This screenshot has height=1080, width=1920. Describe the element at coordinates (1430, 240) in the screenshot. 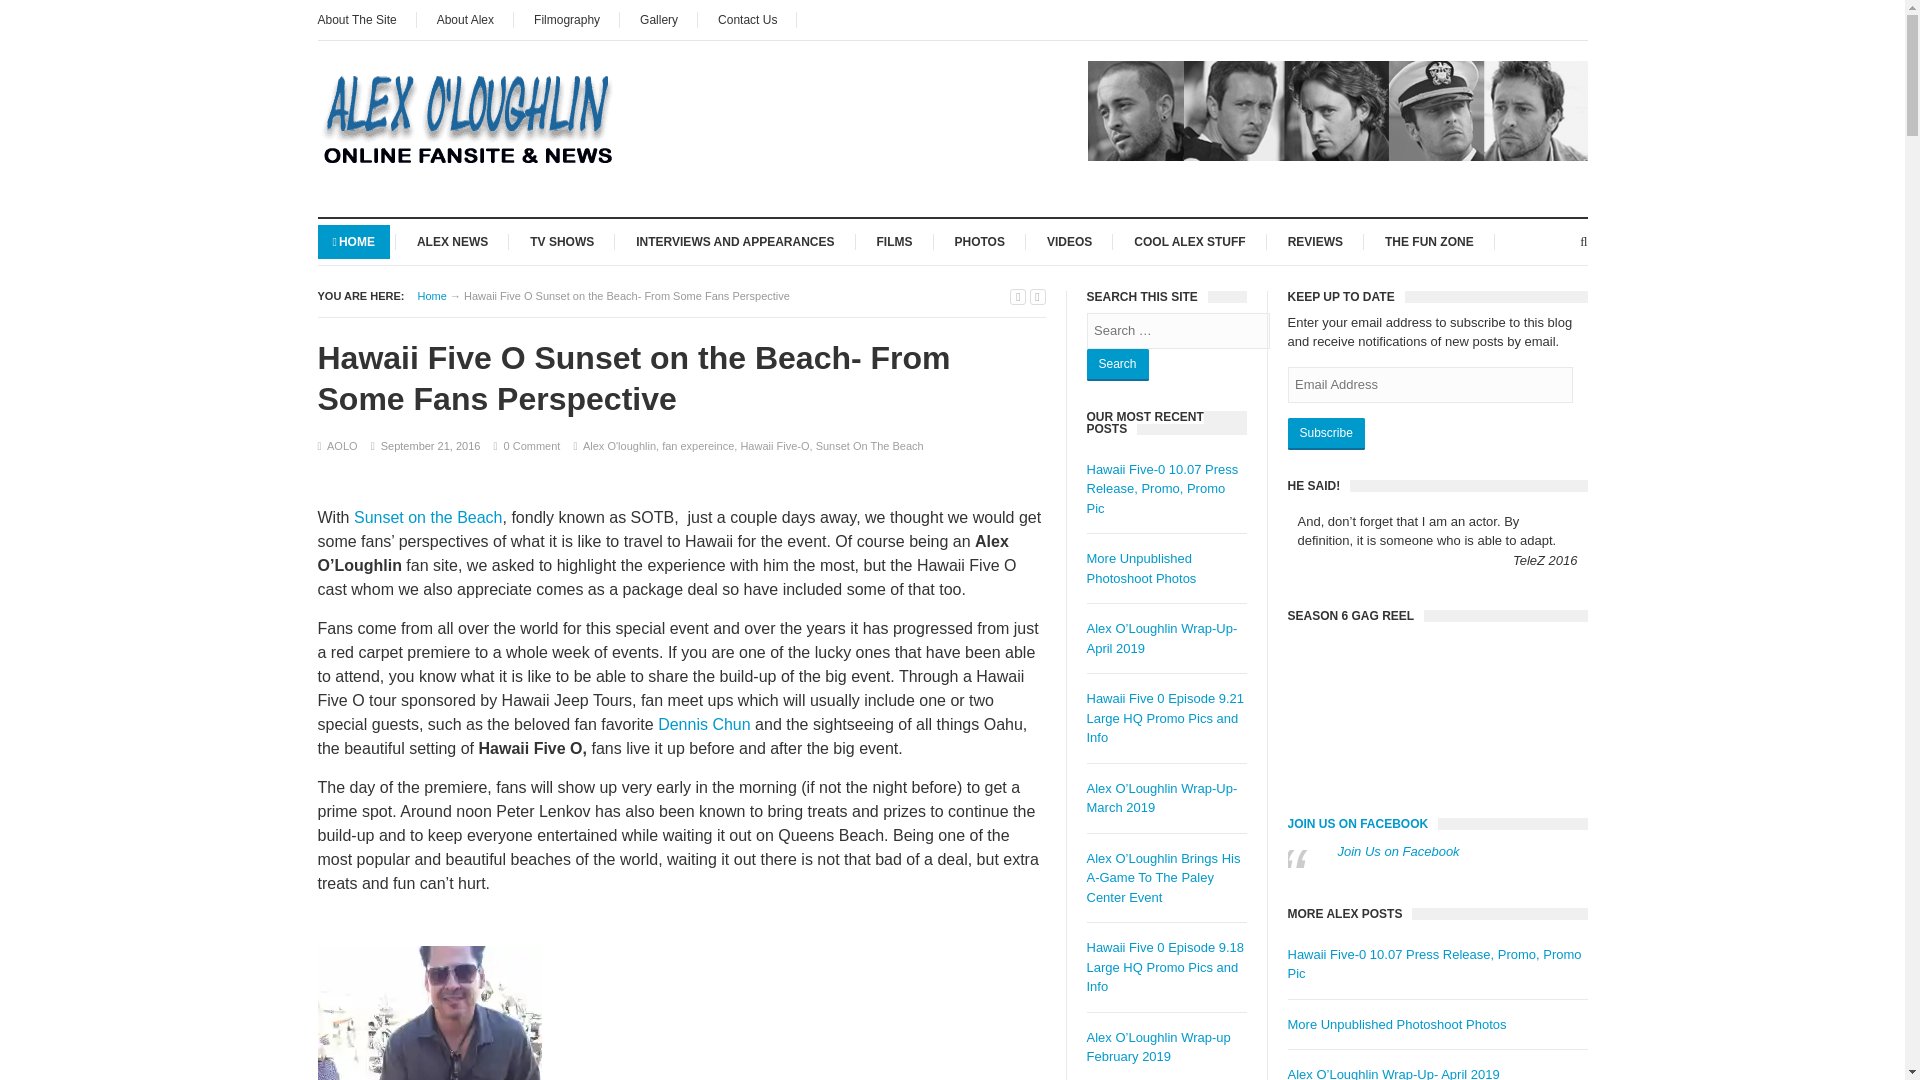

I see `THE FUN ZONE` at that location.